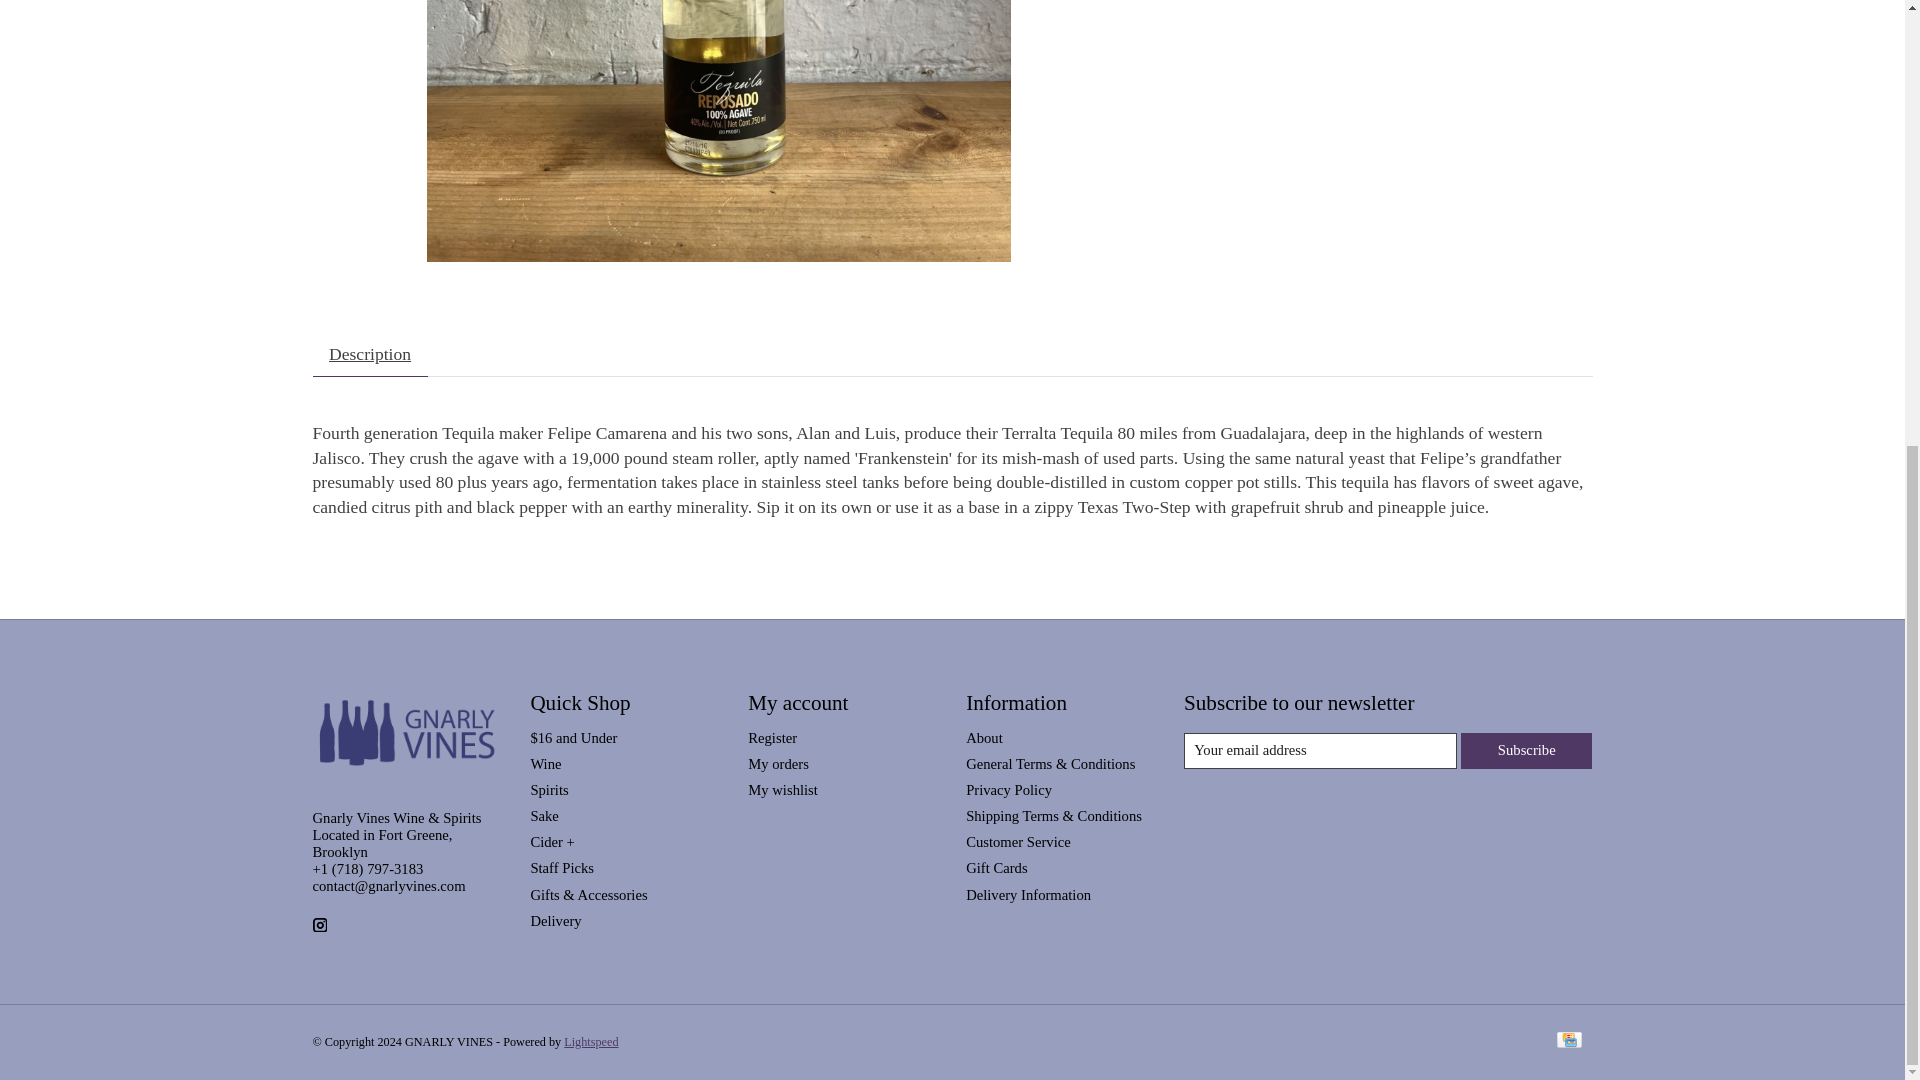 This screenshot has height=1080, width=1920. What do you see at coordinates (778, 764) in the screenshot?
I see `My orders` at bounding box center [778, 764].